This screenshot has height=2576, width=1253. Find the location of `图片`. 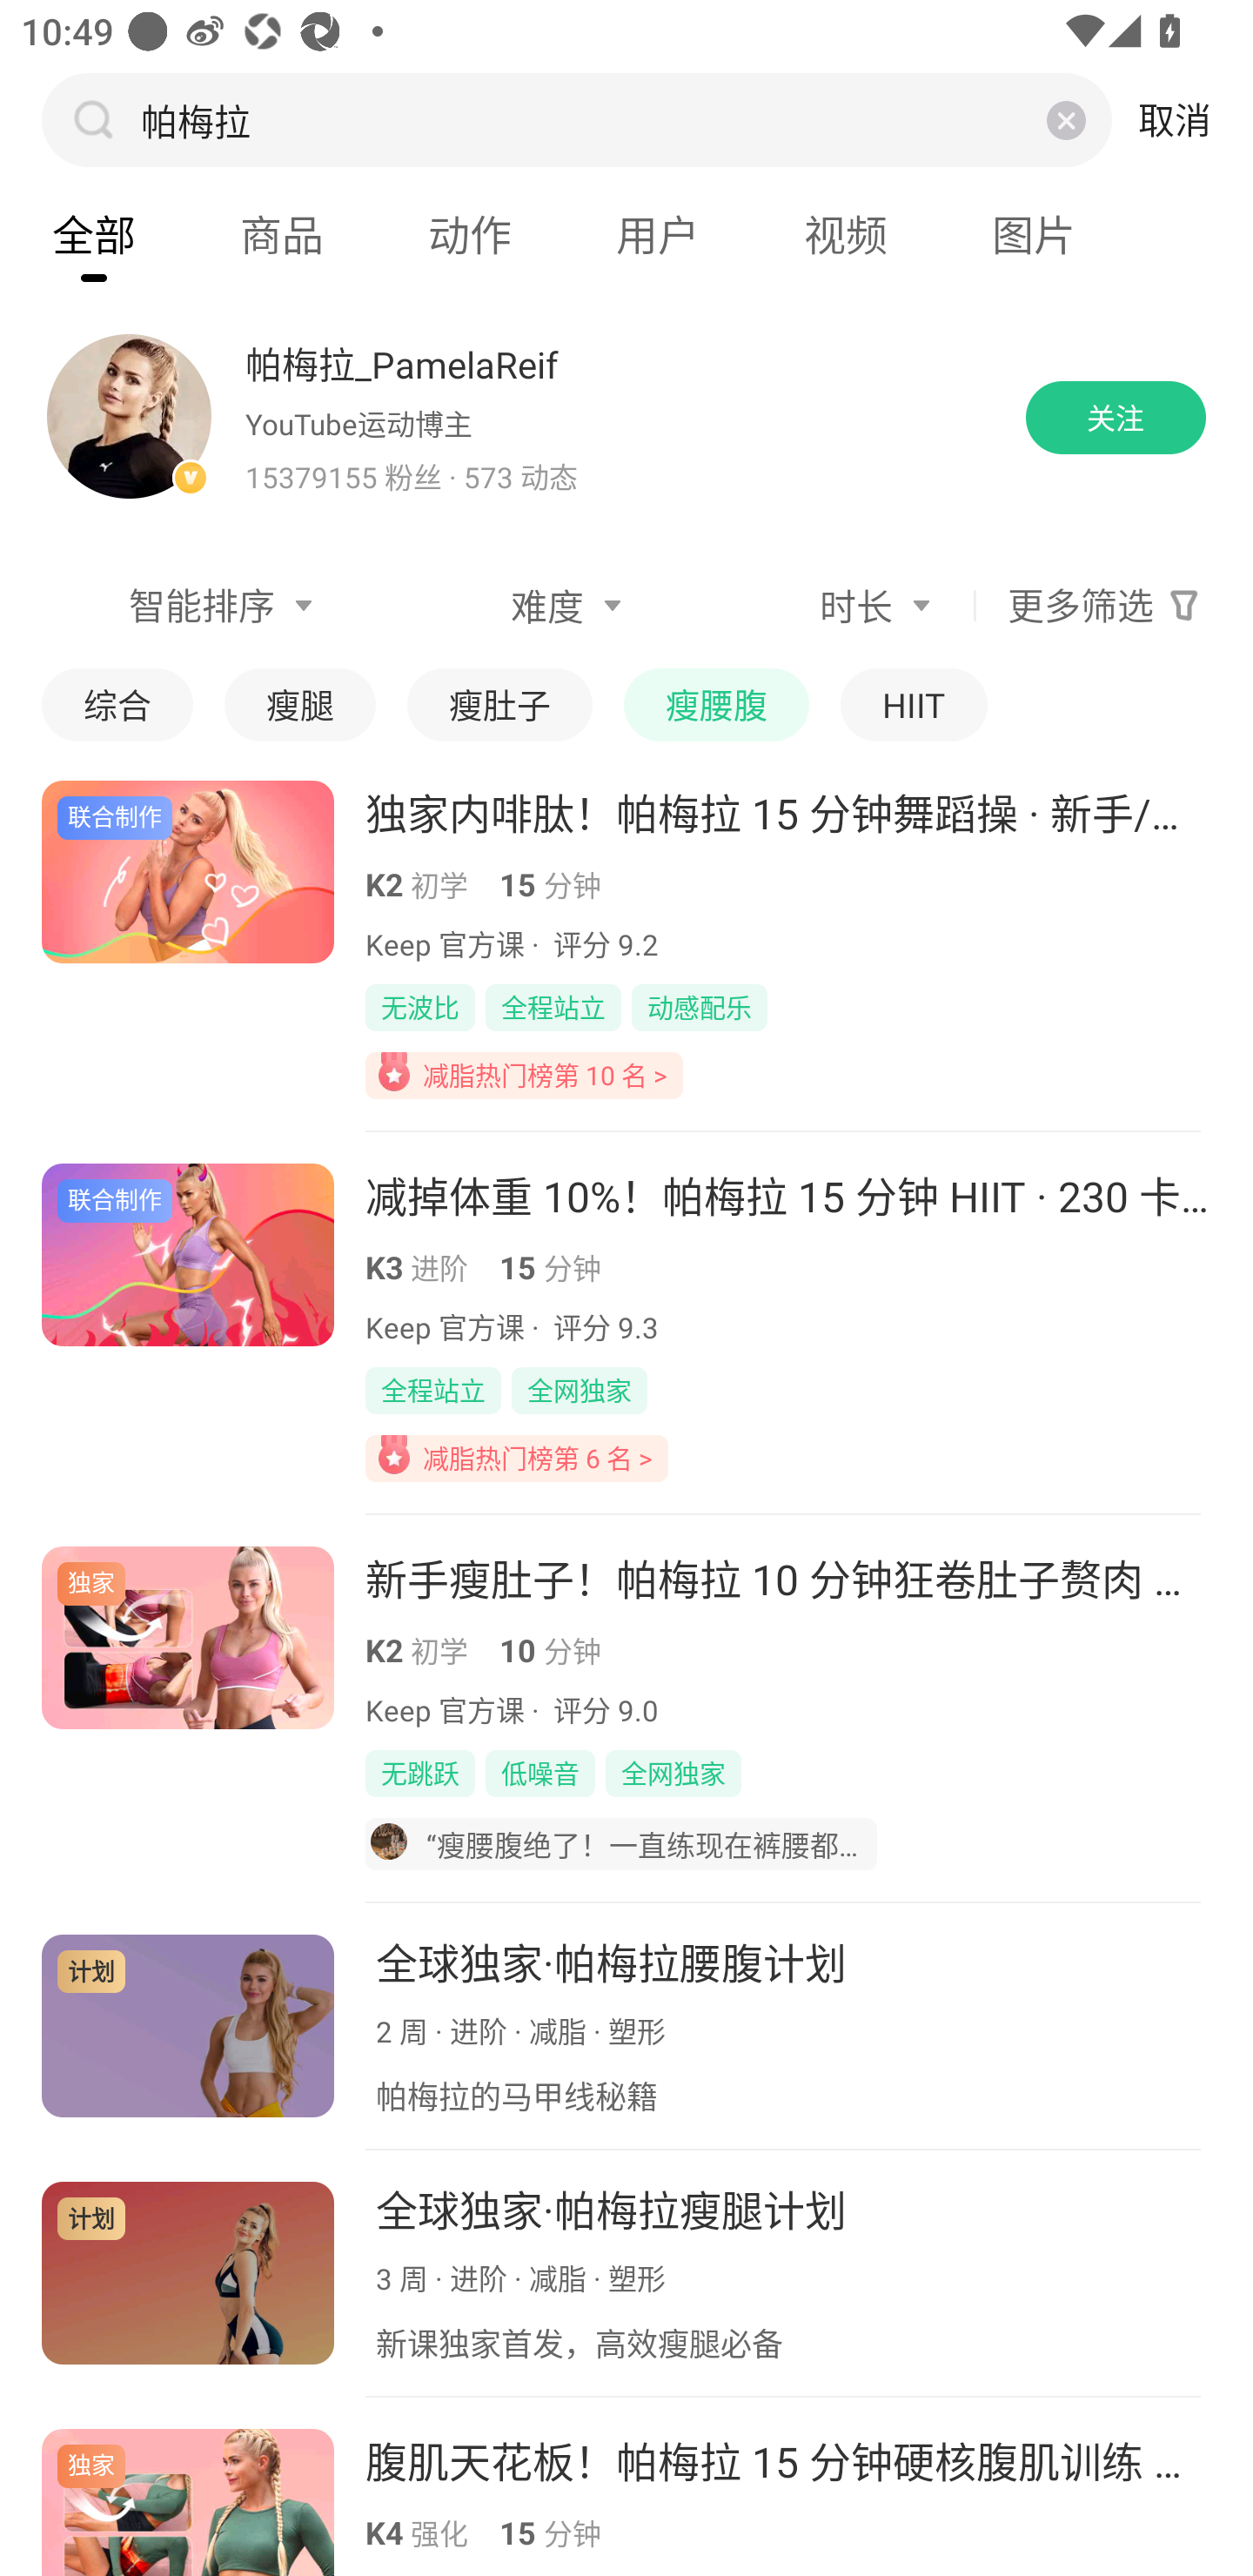

图片 is located at coordinates (1034, 235).